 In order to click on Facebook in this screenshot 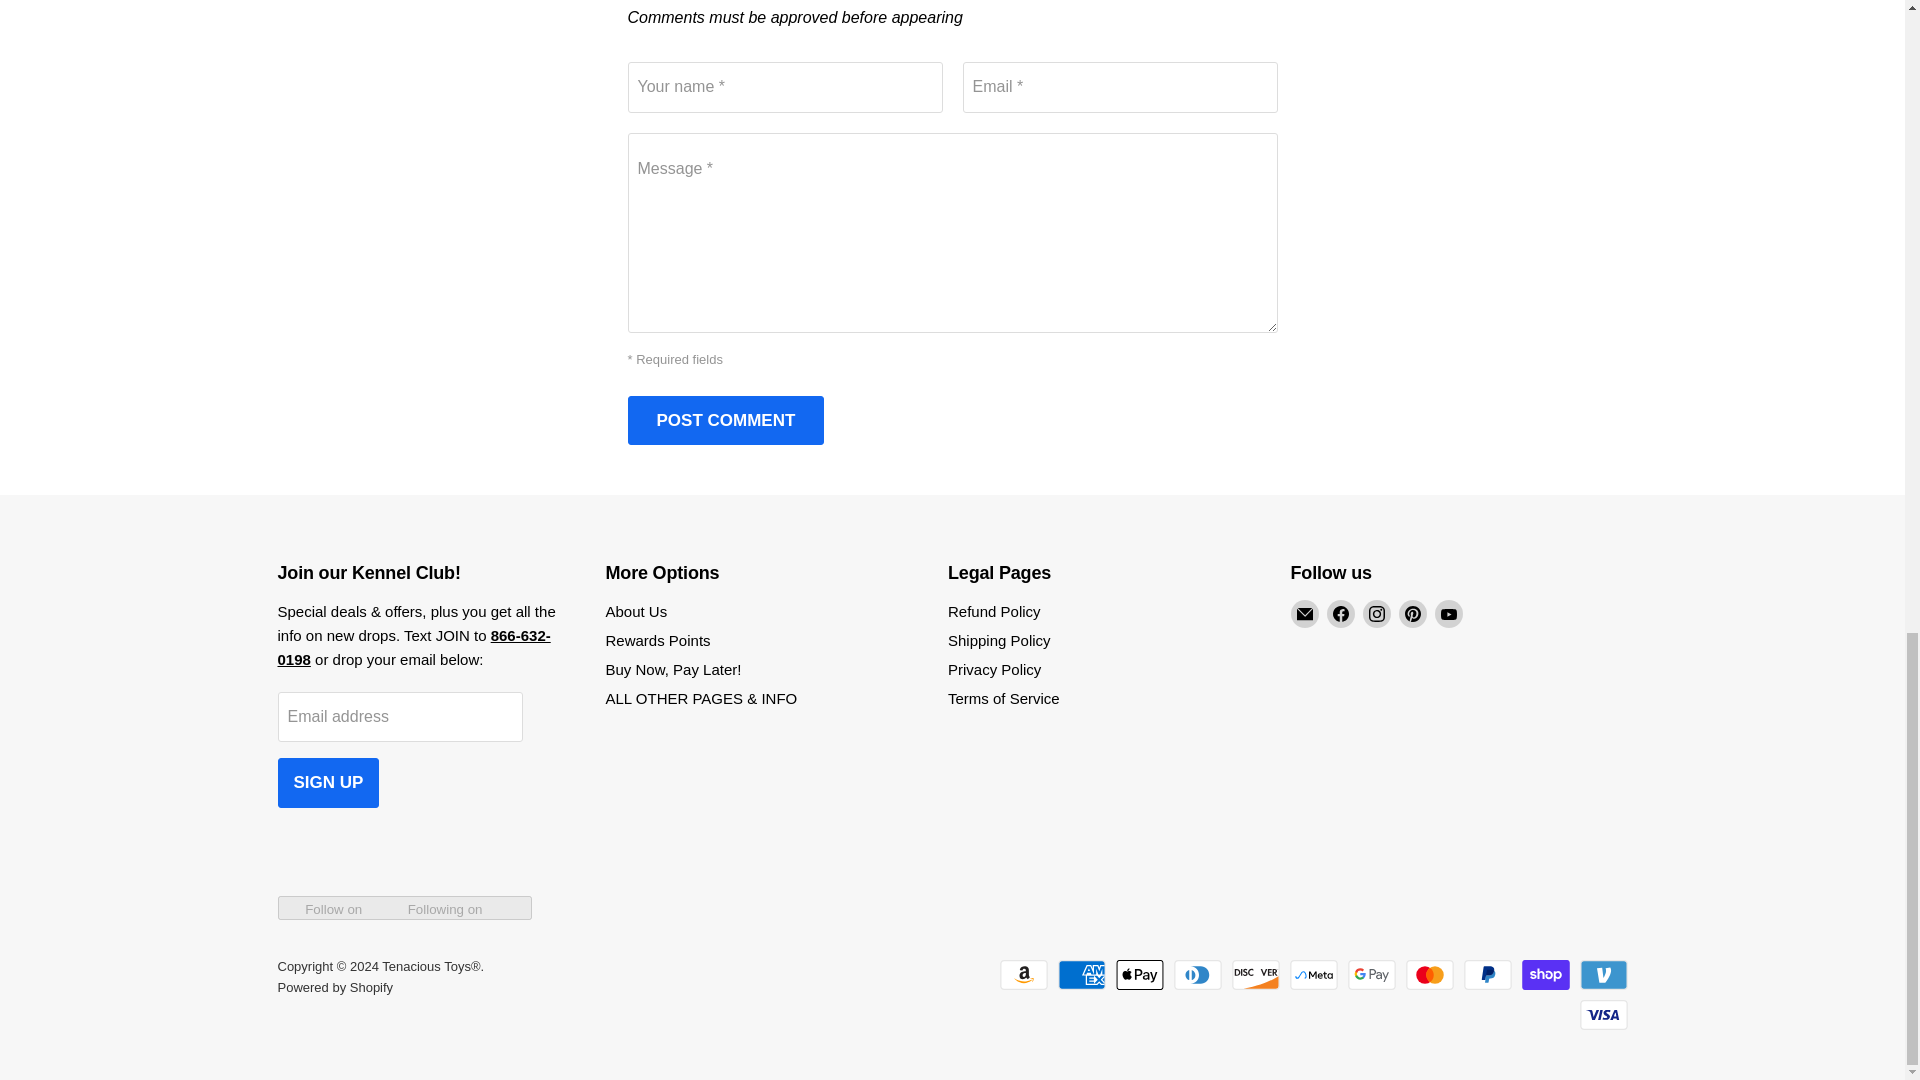, I will do `click(1340, 614)`.